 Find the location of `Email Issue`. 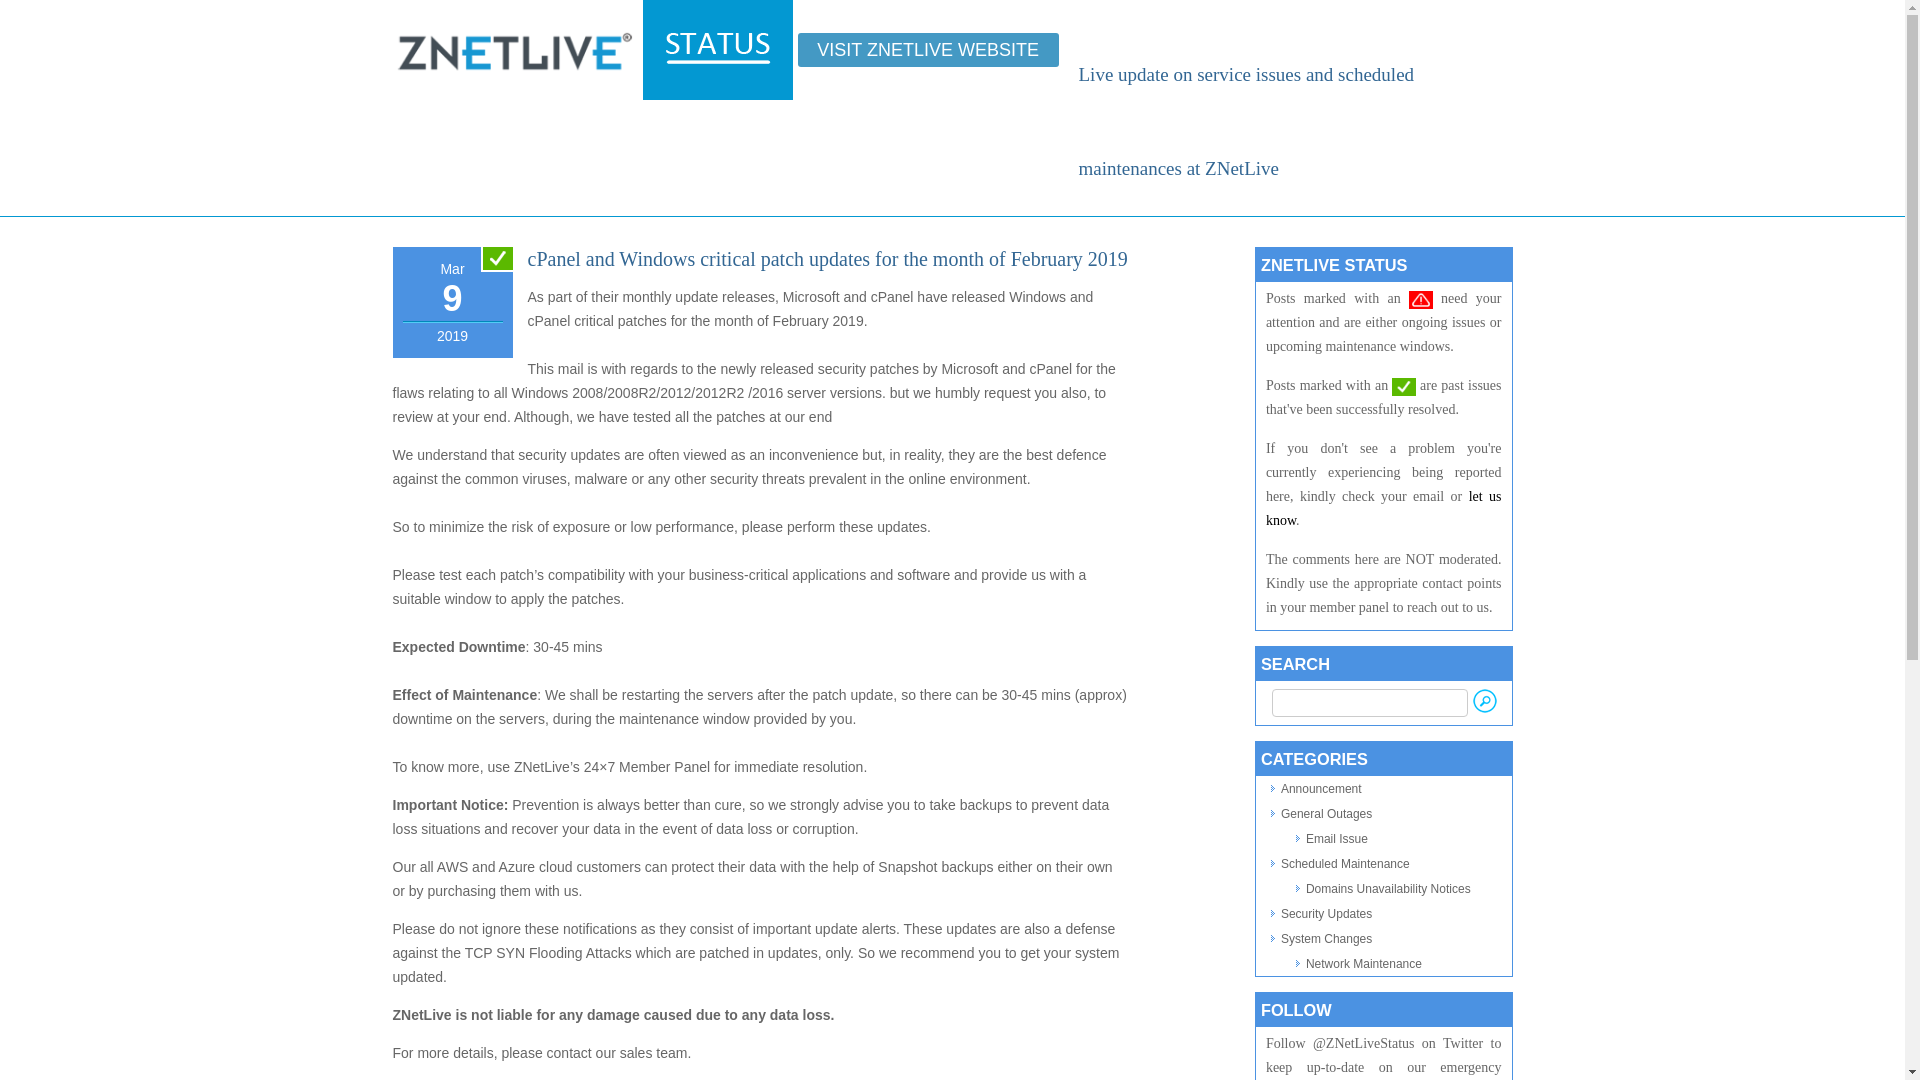

Email Issue is located at coordinates (1336, 838).